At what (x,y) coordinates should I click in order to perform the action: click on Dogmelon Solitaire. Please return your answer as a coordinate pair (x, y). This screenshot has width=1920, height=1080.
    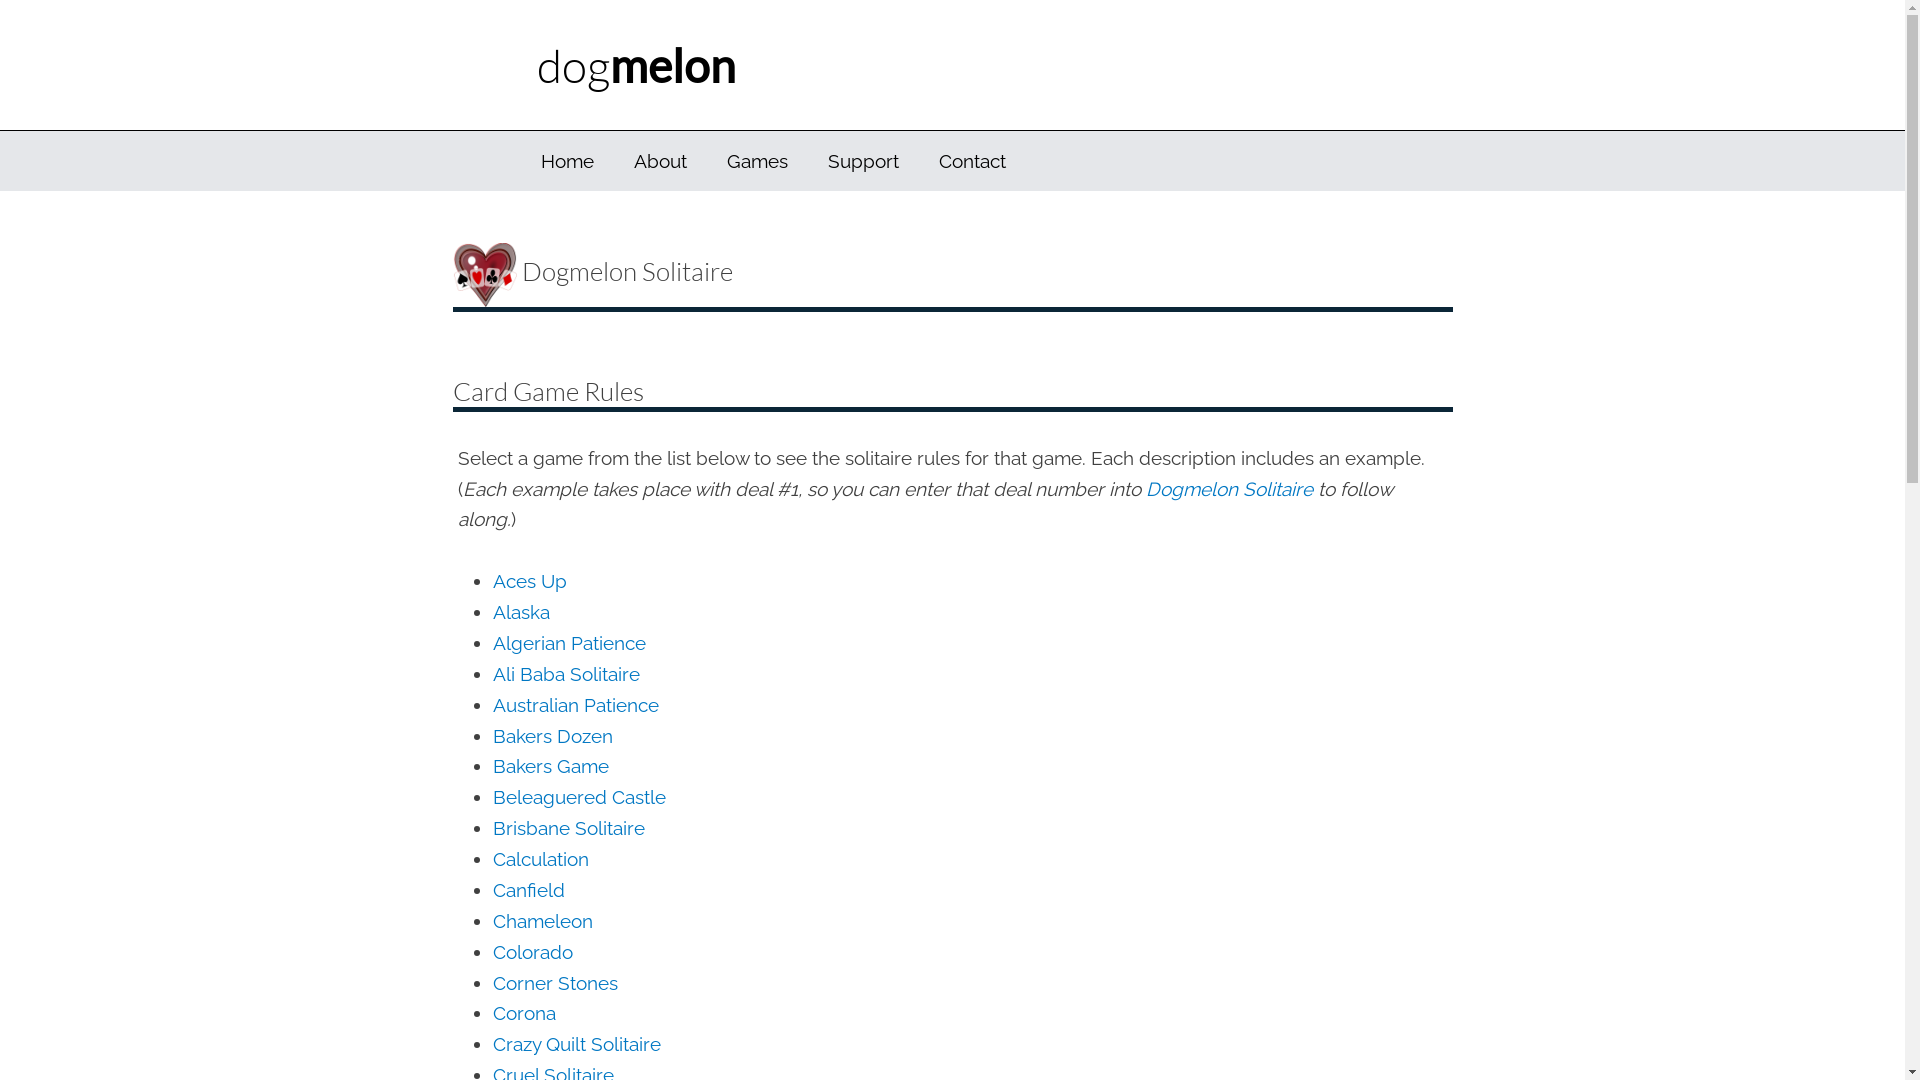
    Looking at the image, I should click on (1230, 489).